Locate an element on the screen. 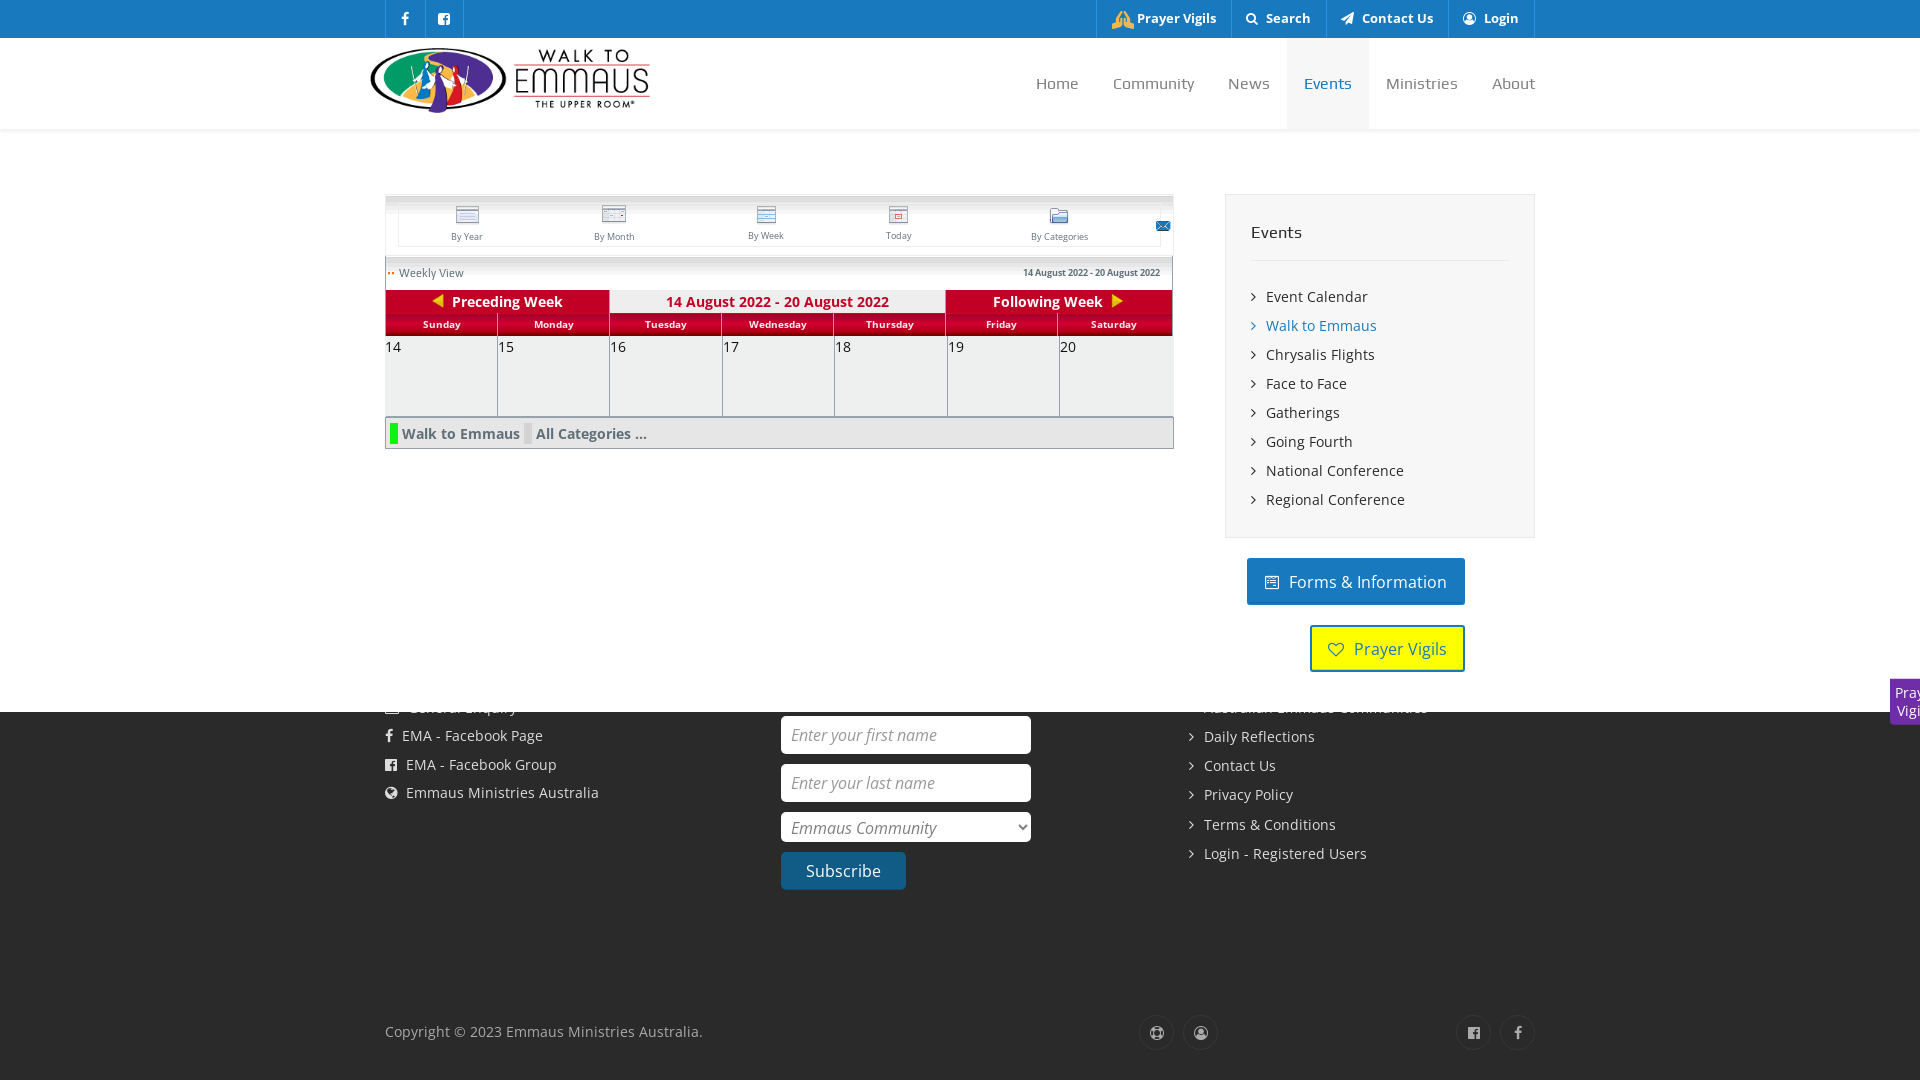  Walk to Emmaus is located at coordinates (1380, 326).